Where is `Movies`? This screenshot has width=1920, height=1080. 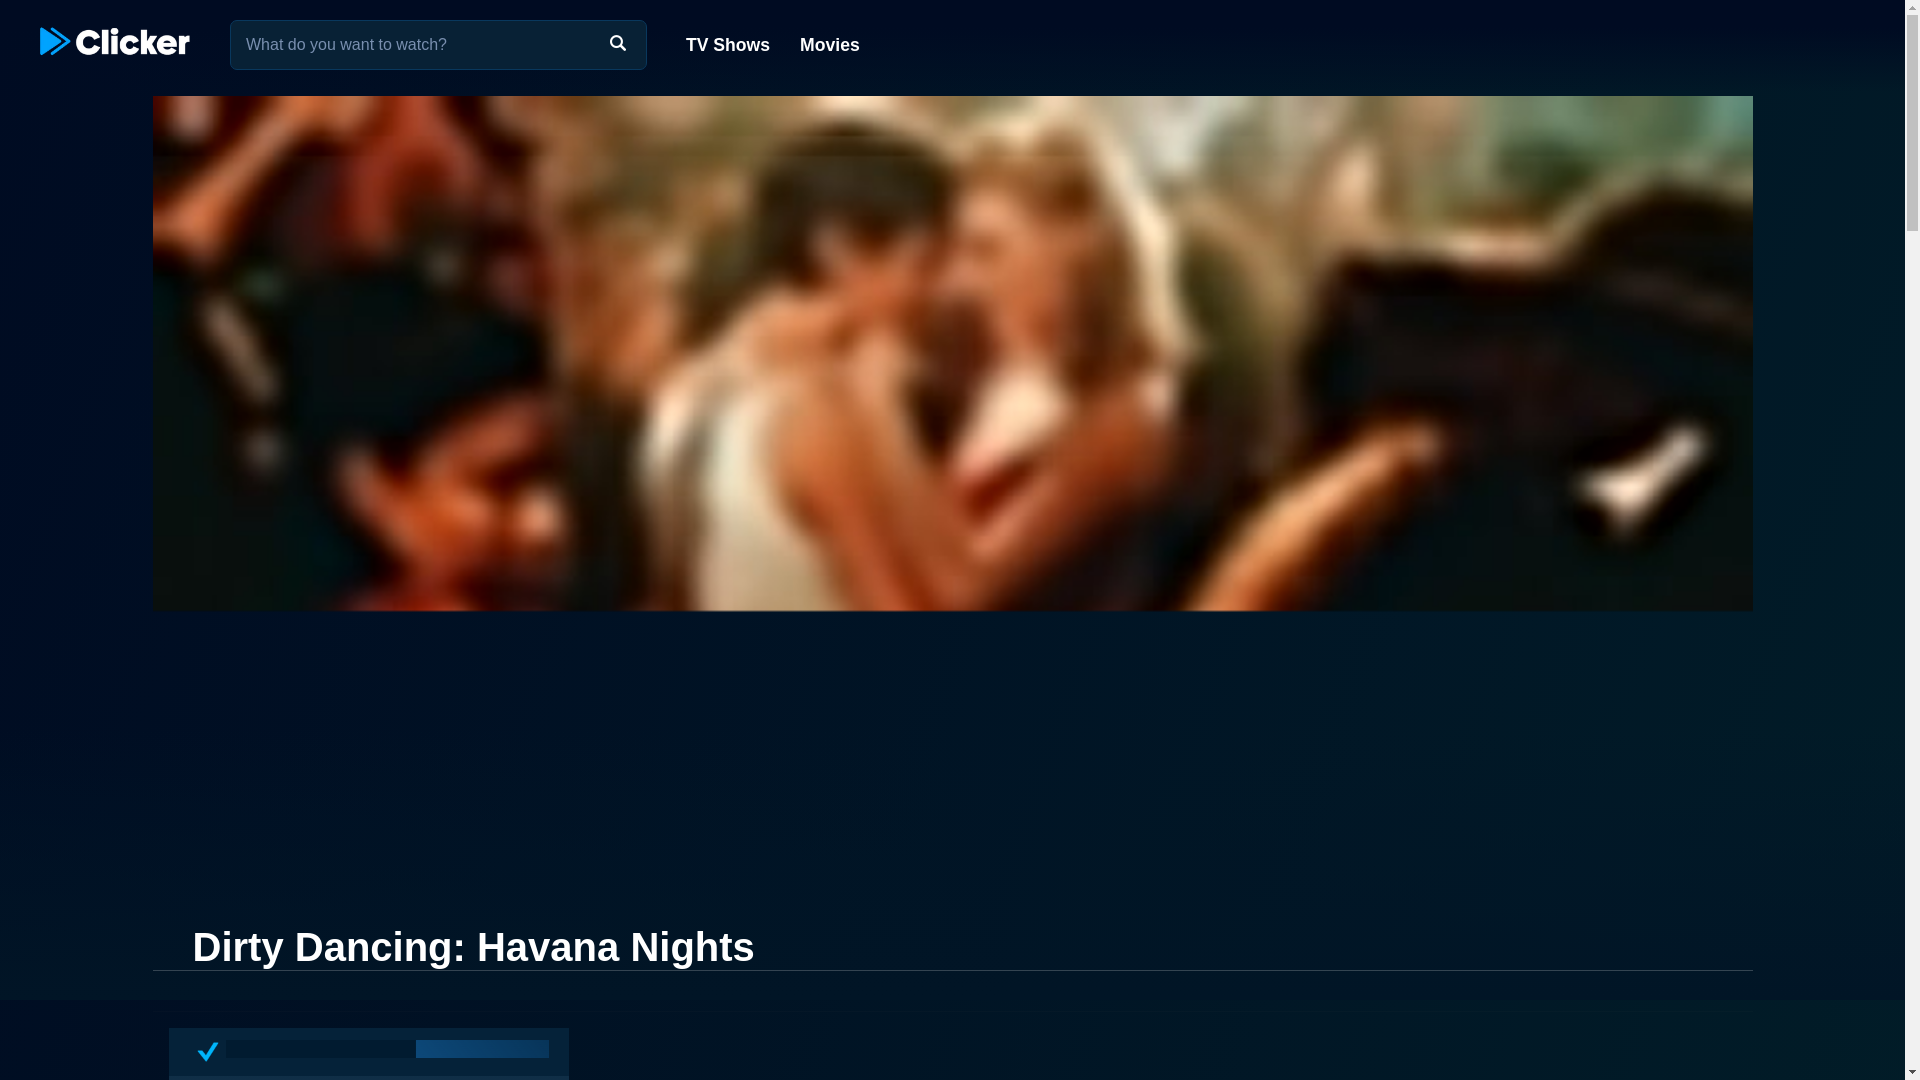 Movies is located at coordinates (828, 44).